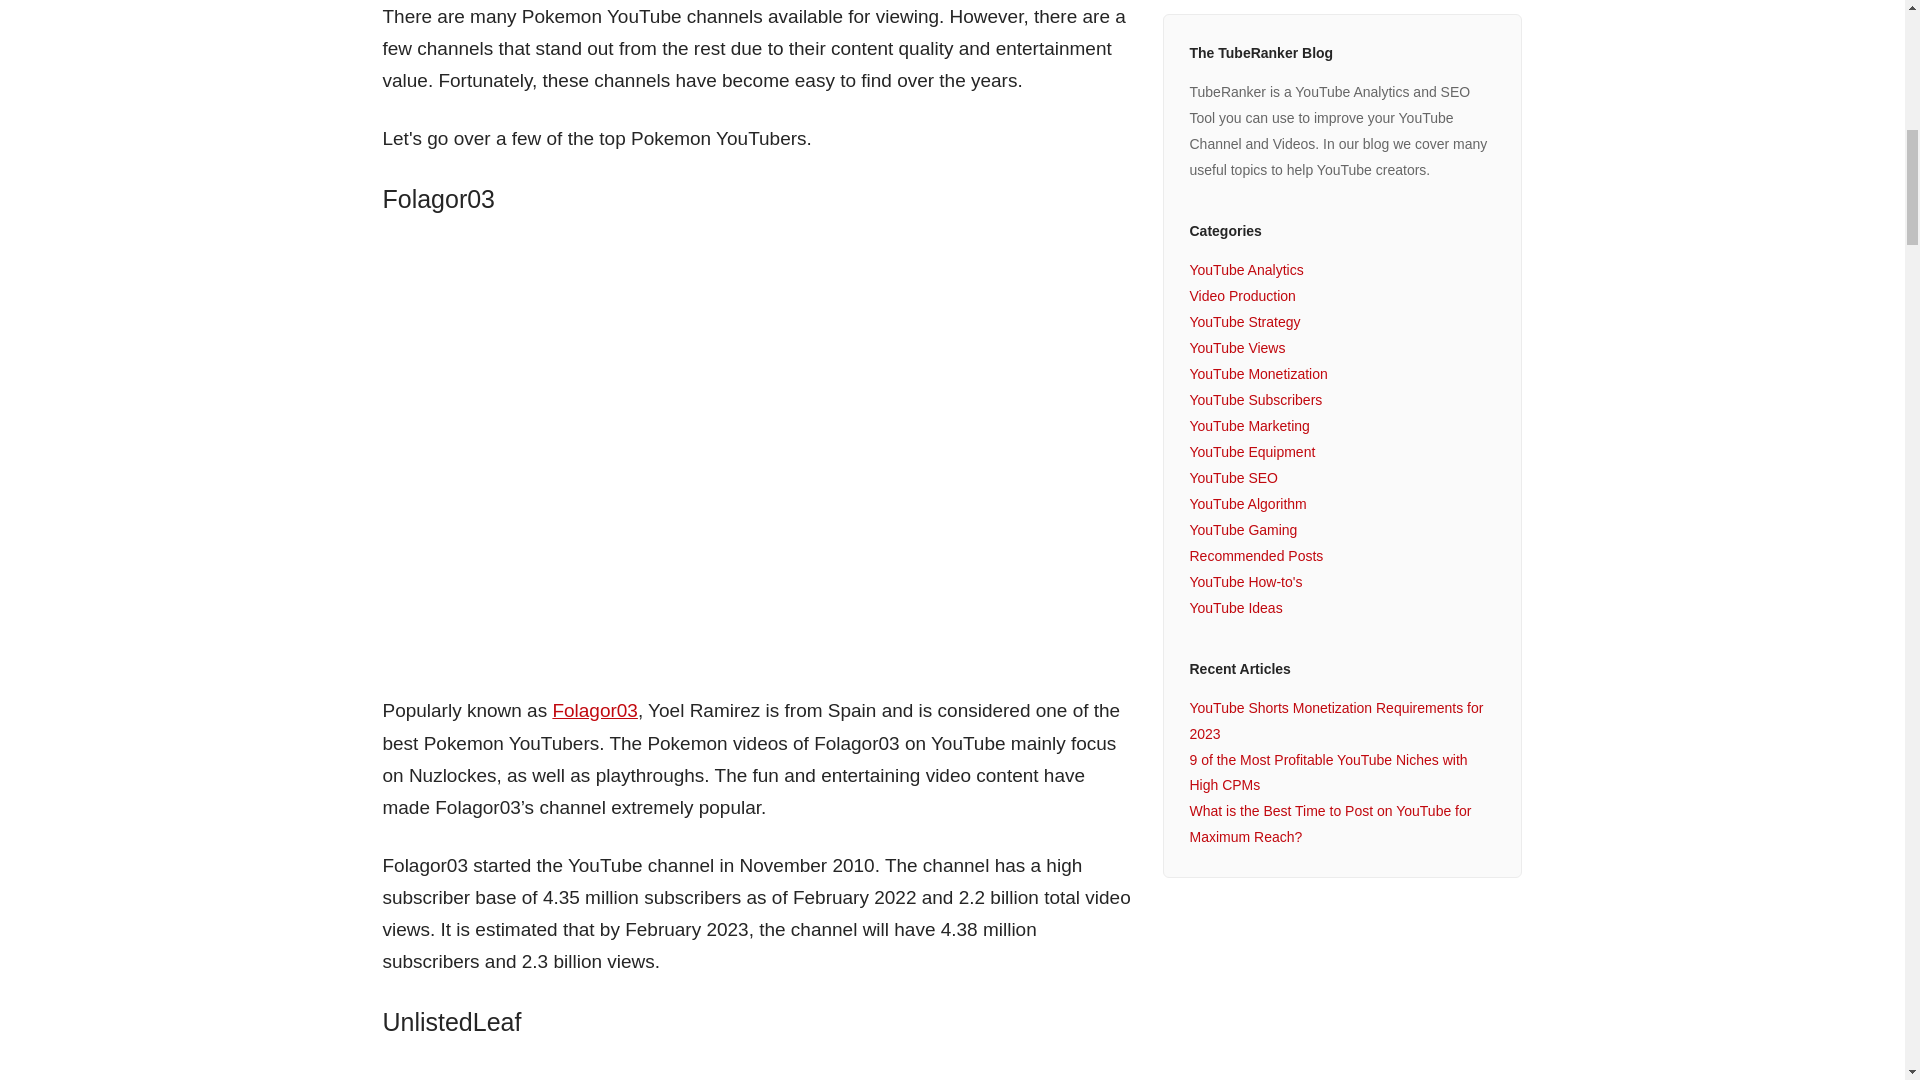  Describe the element at coordinates (1244, 581) in the screenshot. I see `YouTube How-to's` at that location.